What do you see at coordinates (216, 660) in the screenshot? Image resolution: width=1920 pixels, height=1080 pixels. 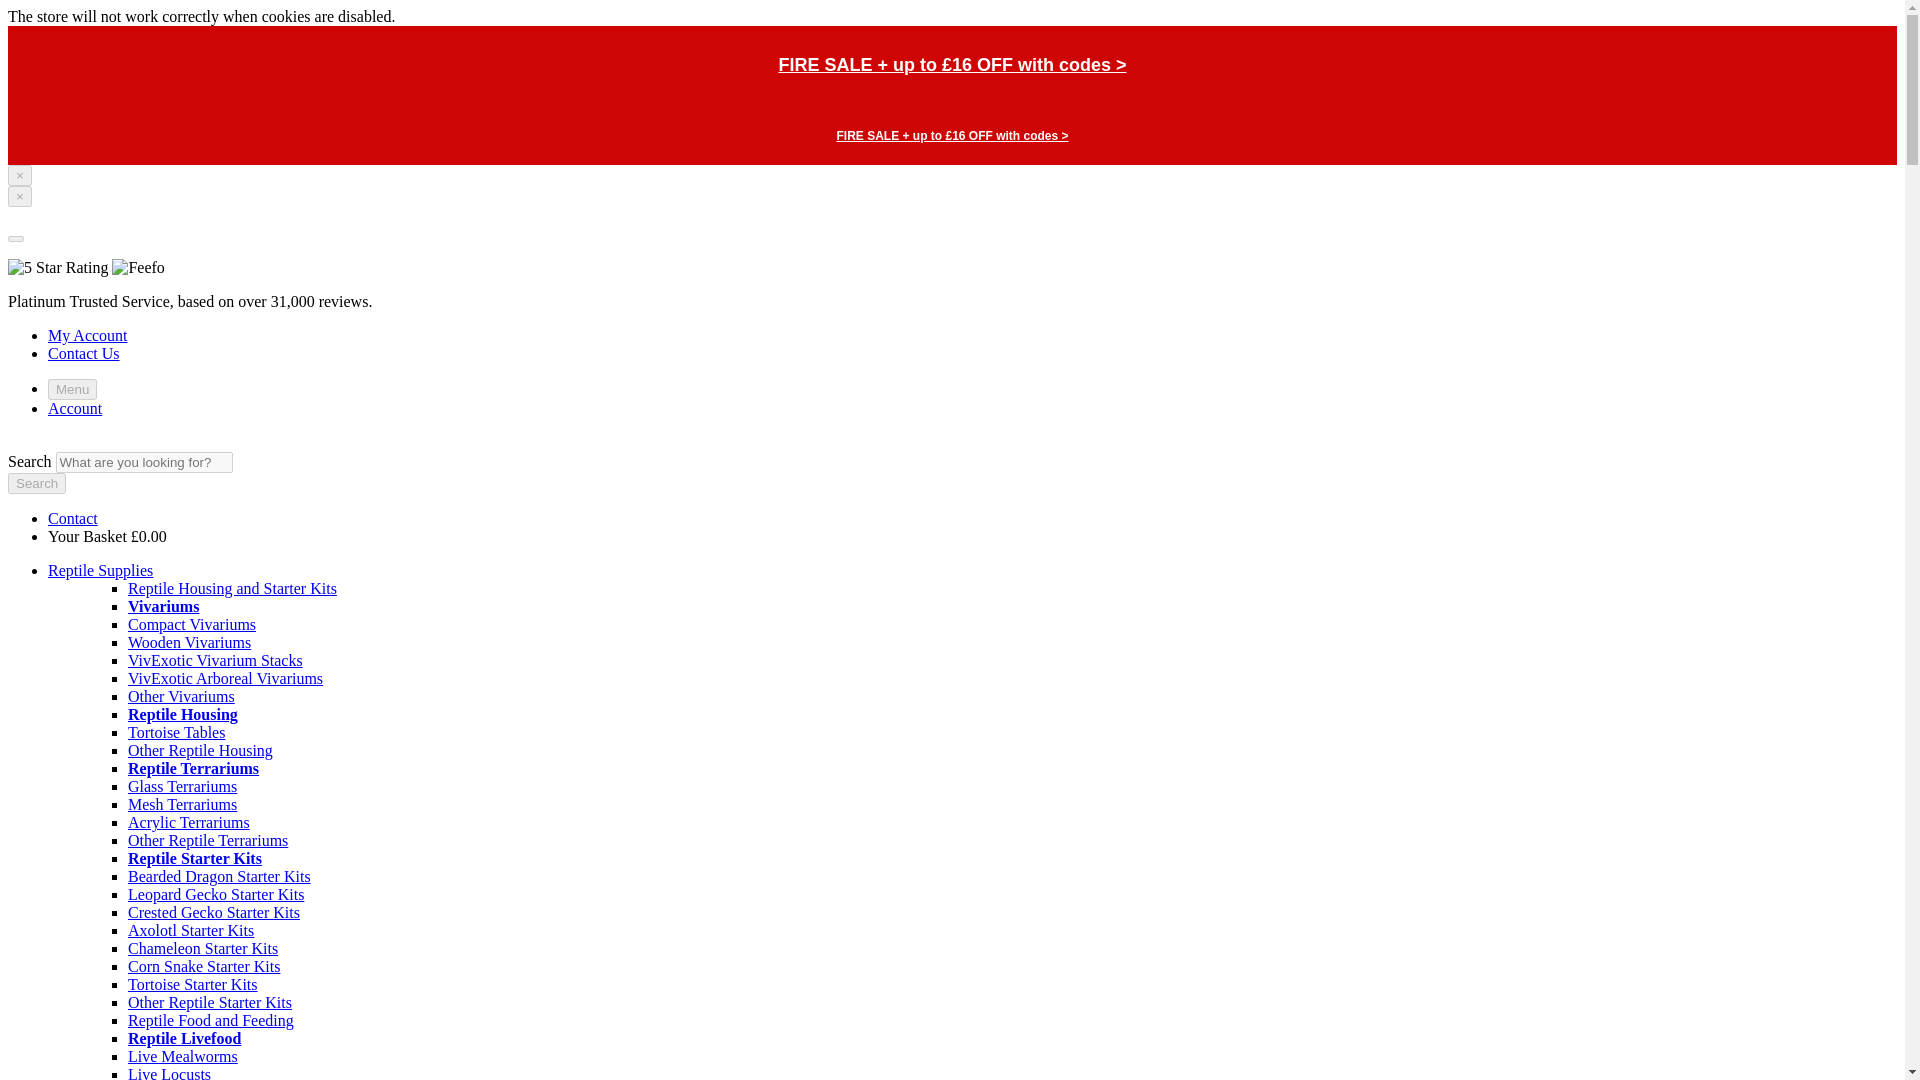 I see `VivExotic Vivarium Stacks` at bounding box center [216, 660].